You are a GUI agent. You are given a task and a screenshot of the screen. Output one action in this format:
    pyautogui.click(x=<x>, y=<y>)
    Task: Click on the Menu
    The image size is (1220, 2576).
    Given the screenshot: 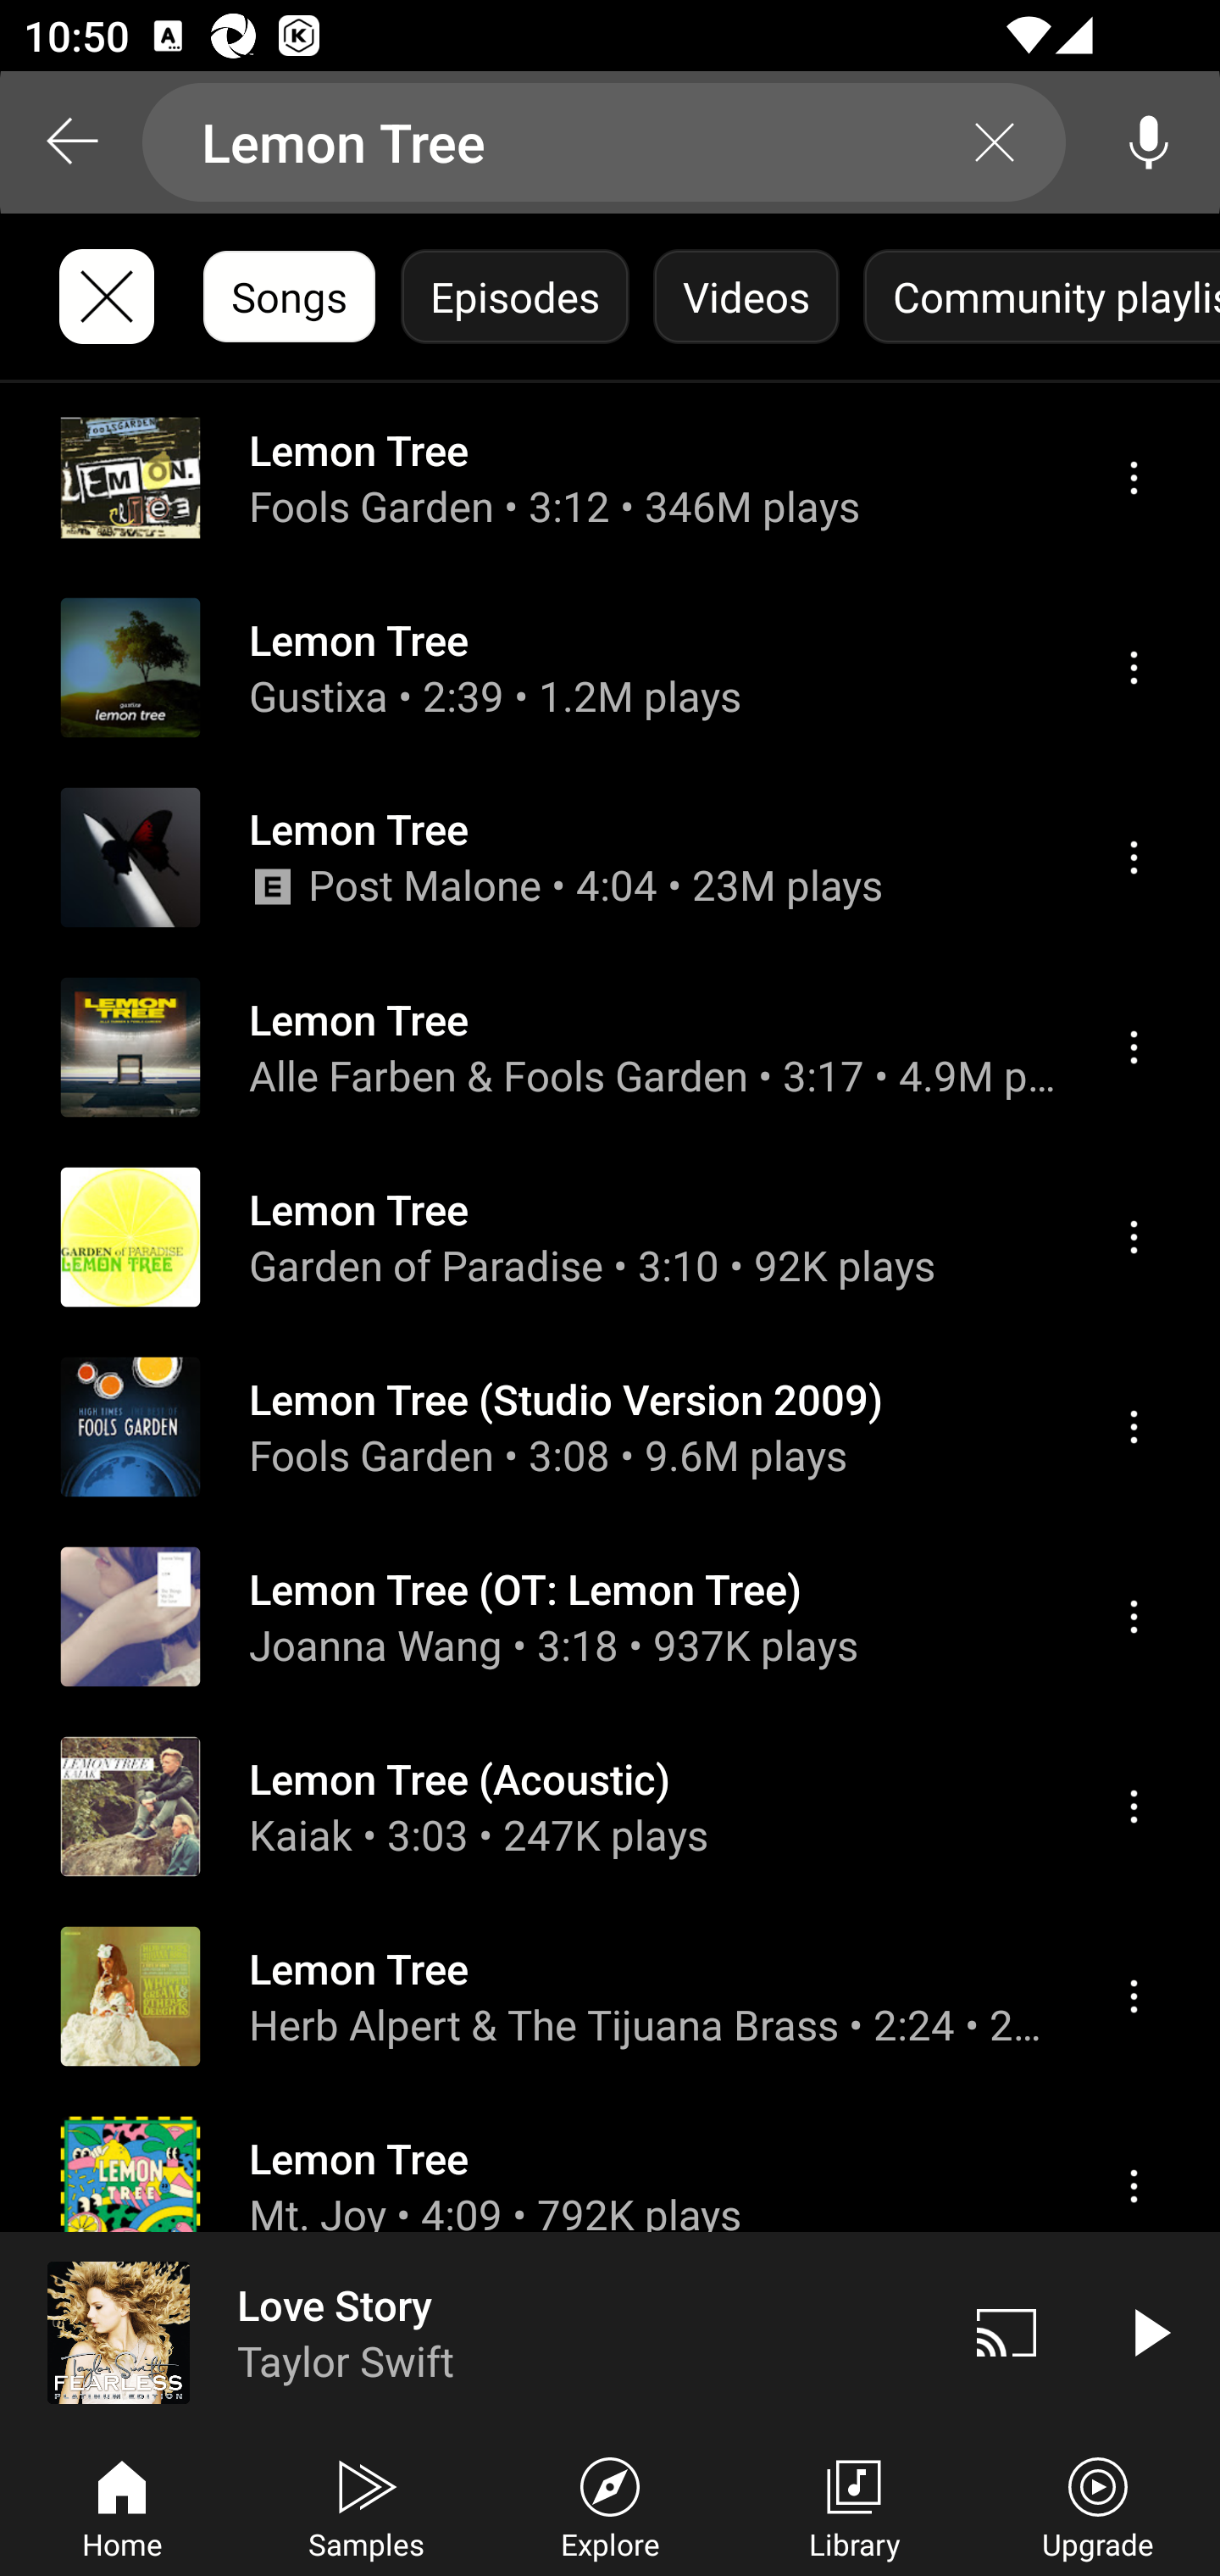 What is the action you would take?
    pyautogui.click(x=1134, y=1805)
    